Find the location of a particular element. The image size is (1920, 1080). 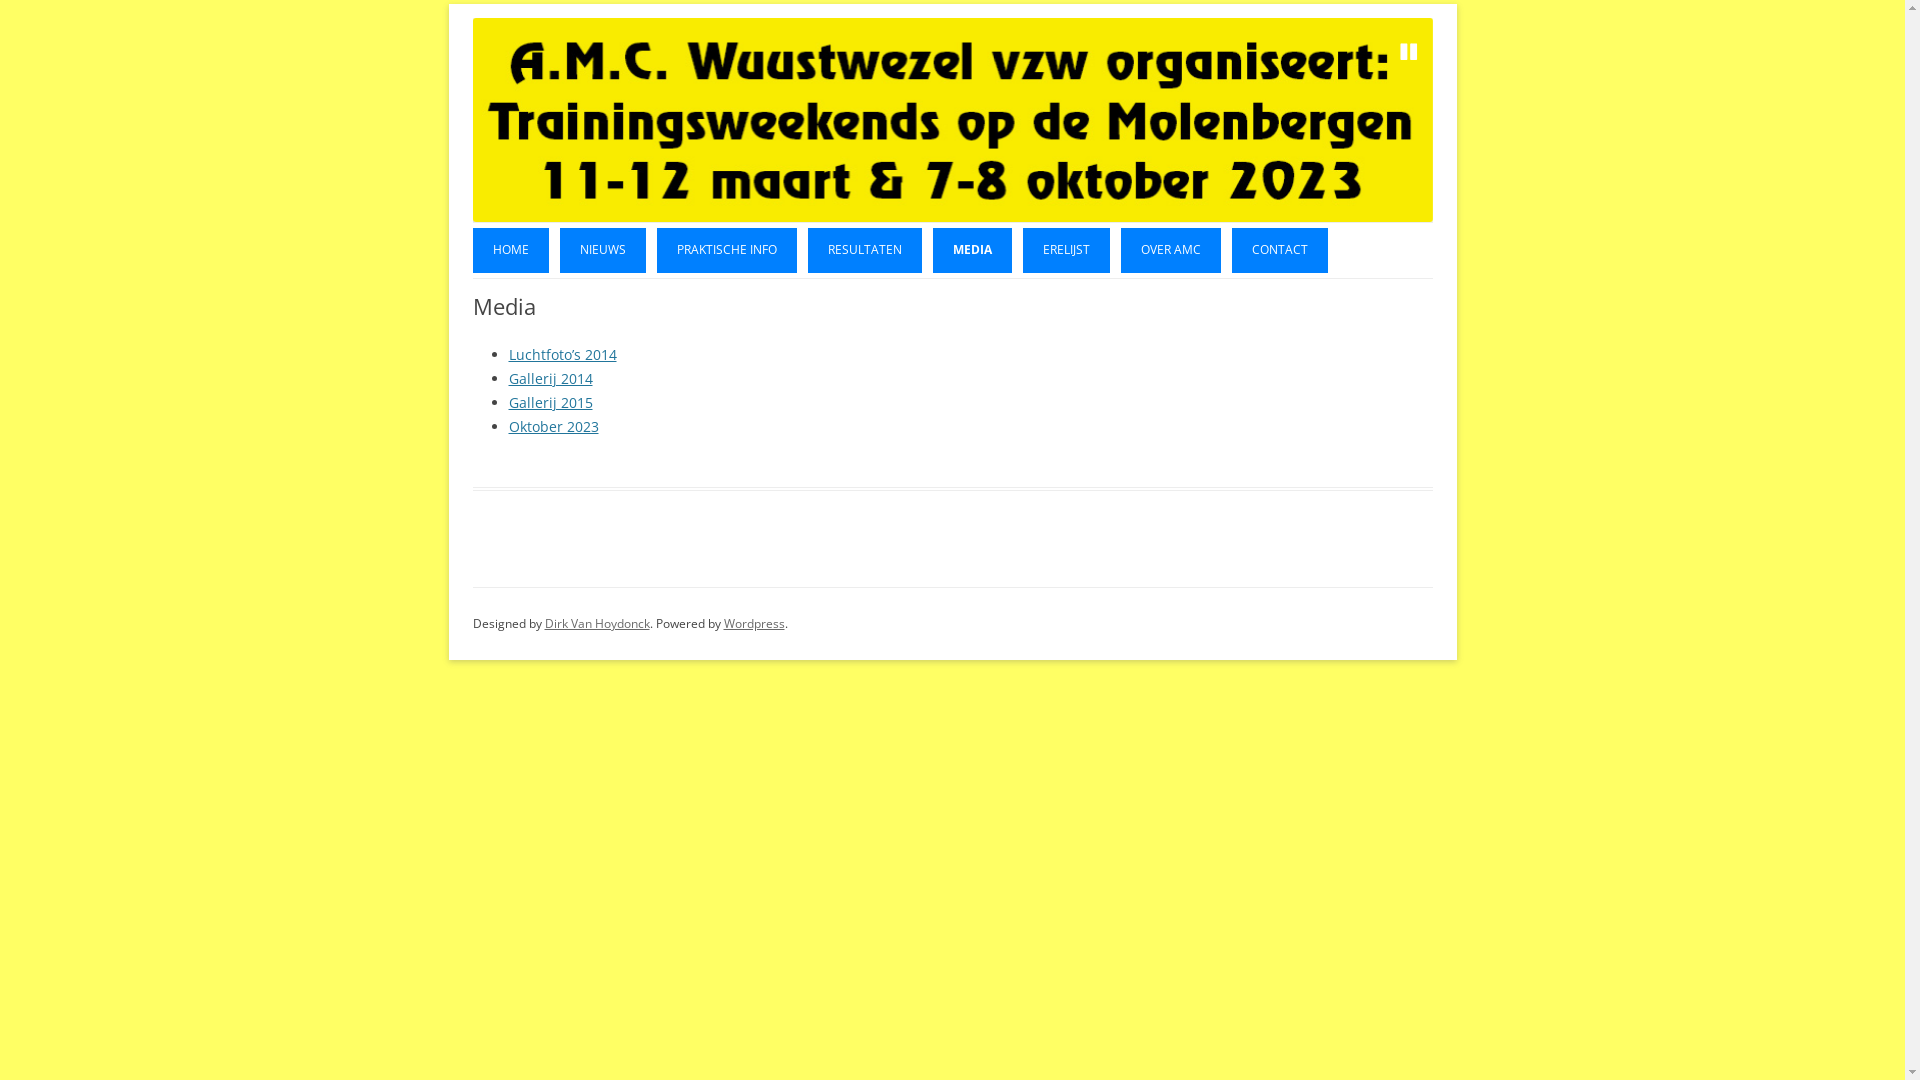

Wordpress is located at coordinates (754, 624).